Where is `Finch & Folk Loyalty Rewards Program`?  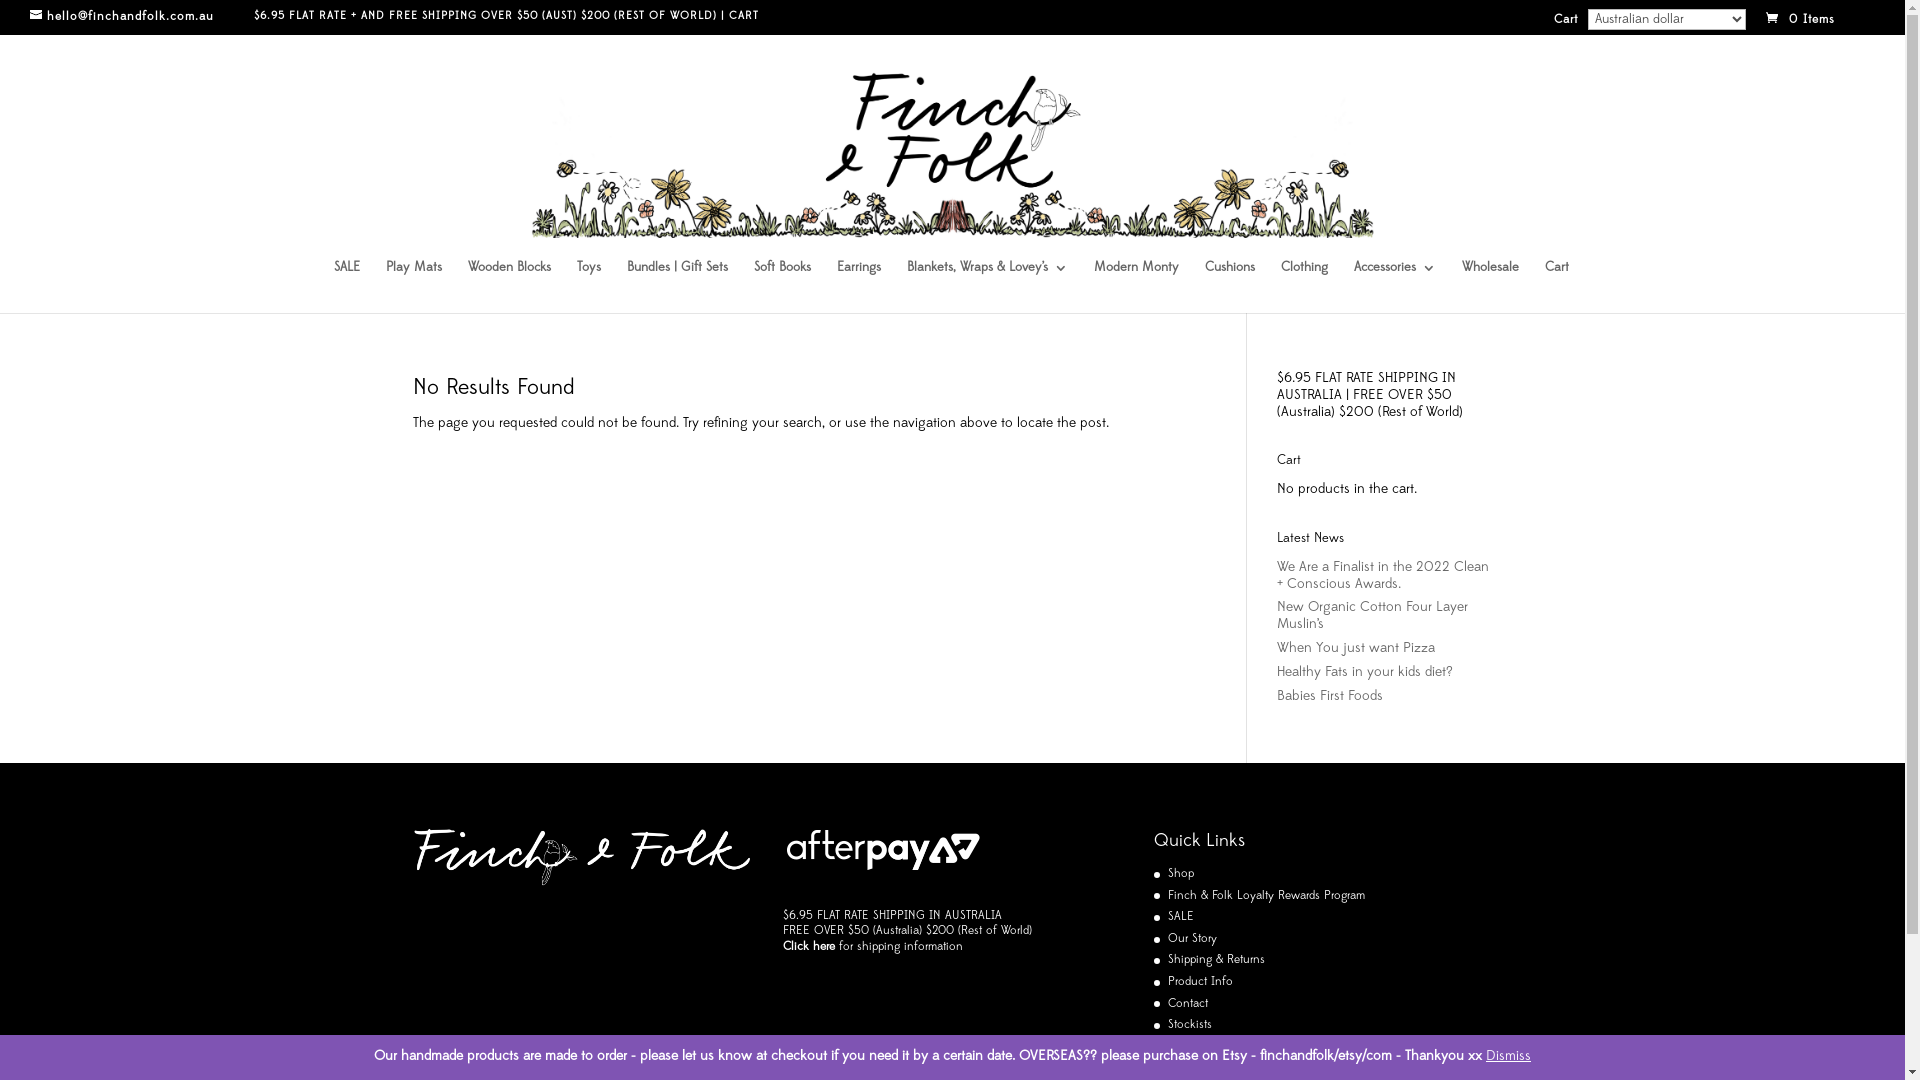
Finch & Folk Loyalty Rewards Program is located at coordinates (1266, 896).